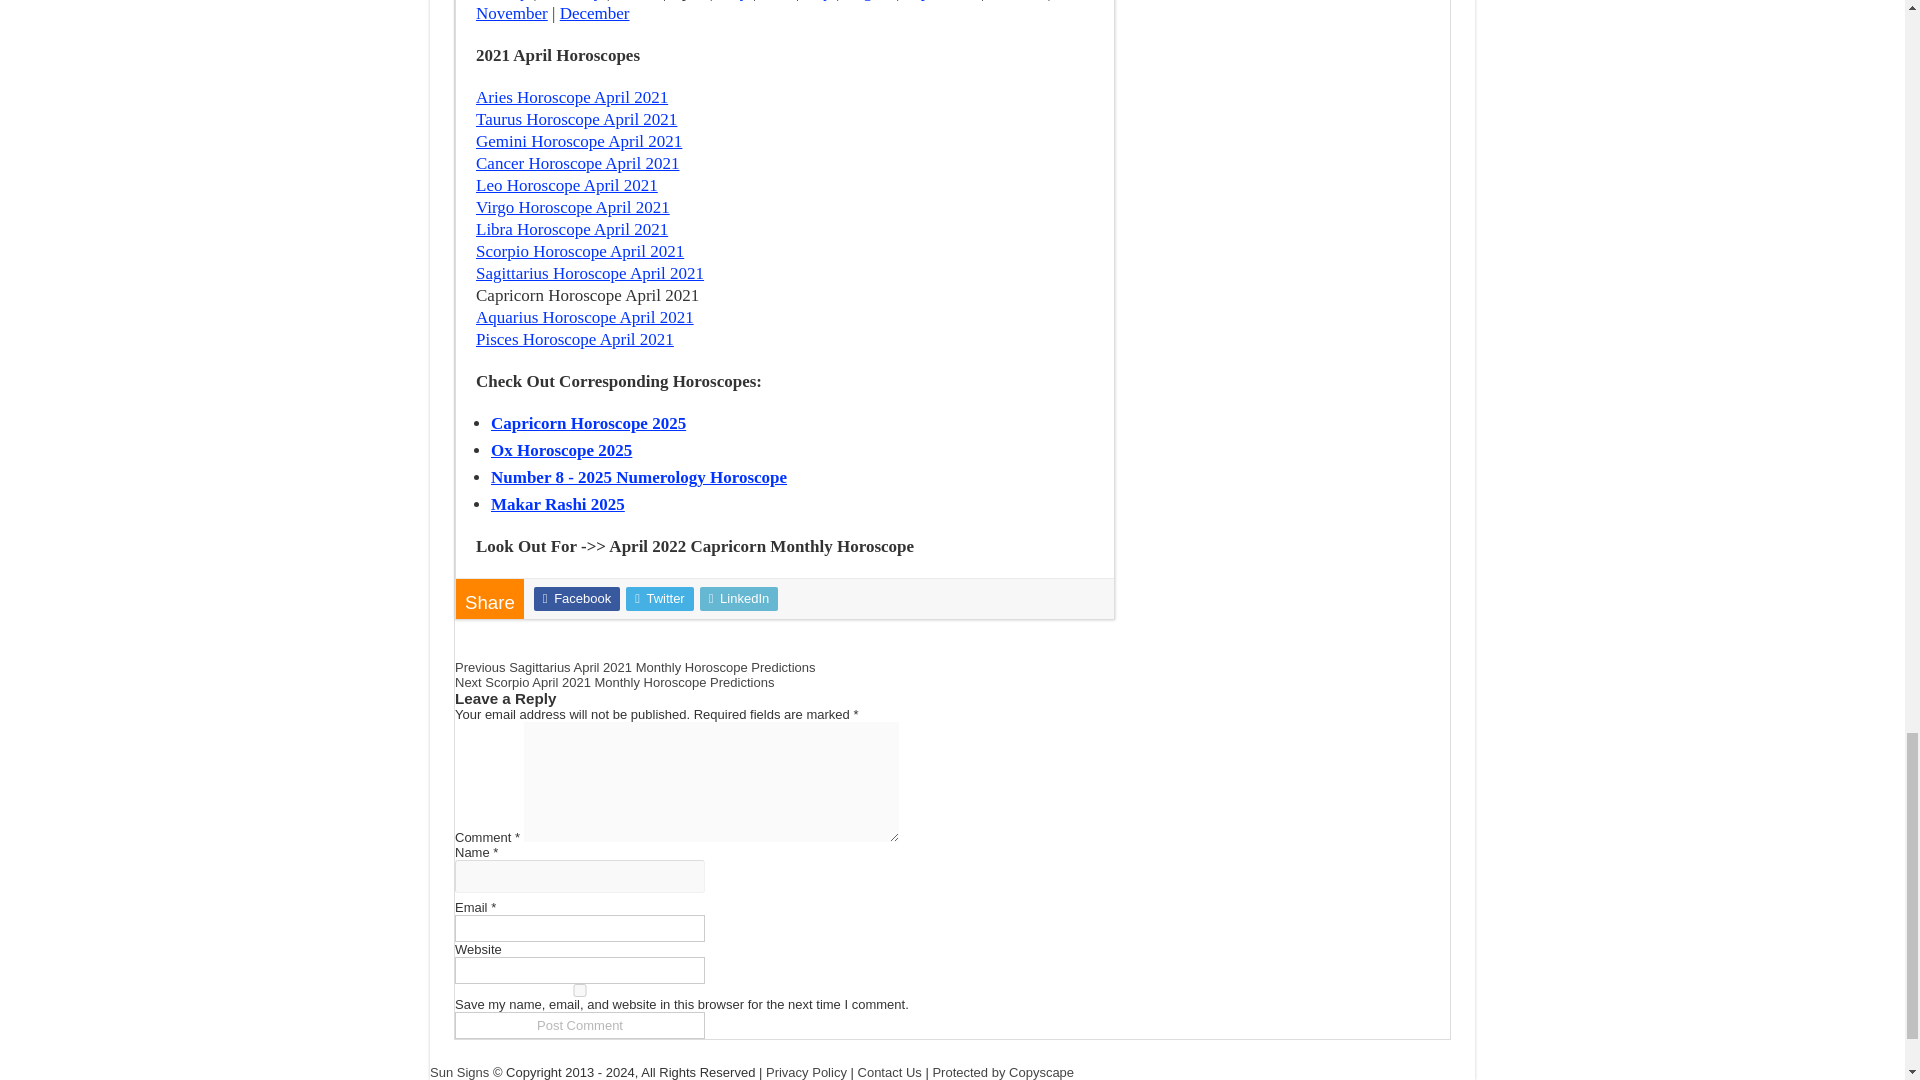 This screenshot has width=1920, height=1080. Describe the element at coordinates (502, 0) in the screenshot. I see `January` at that location.